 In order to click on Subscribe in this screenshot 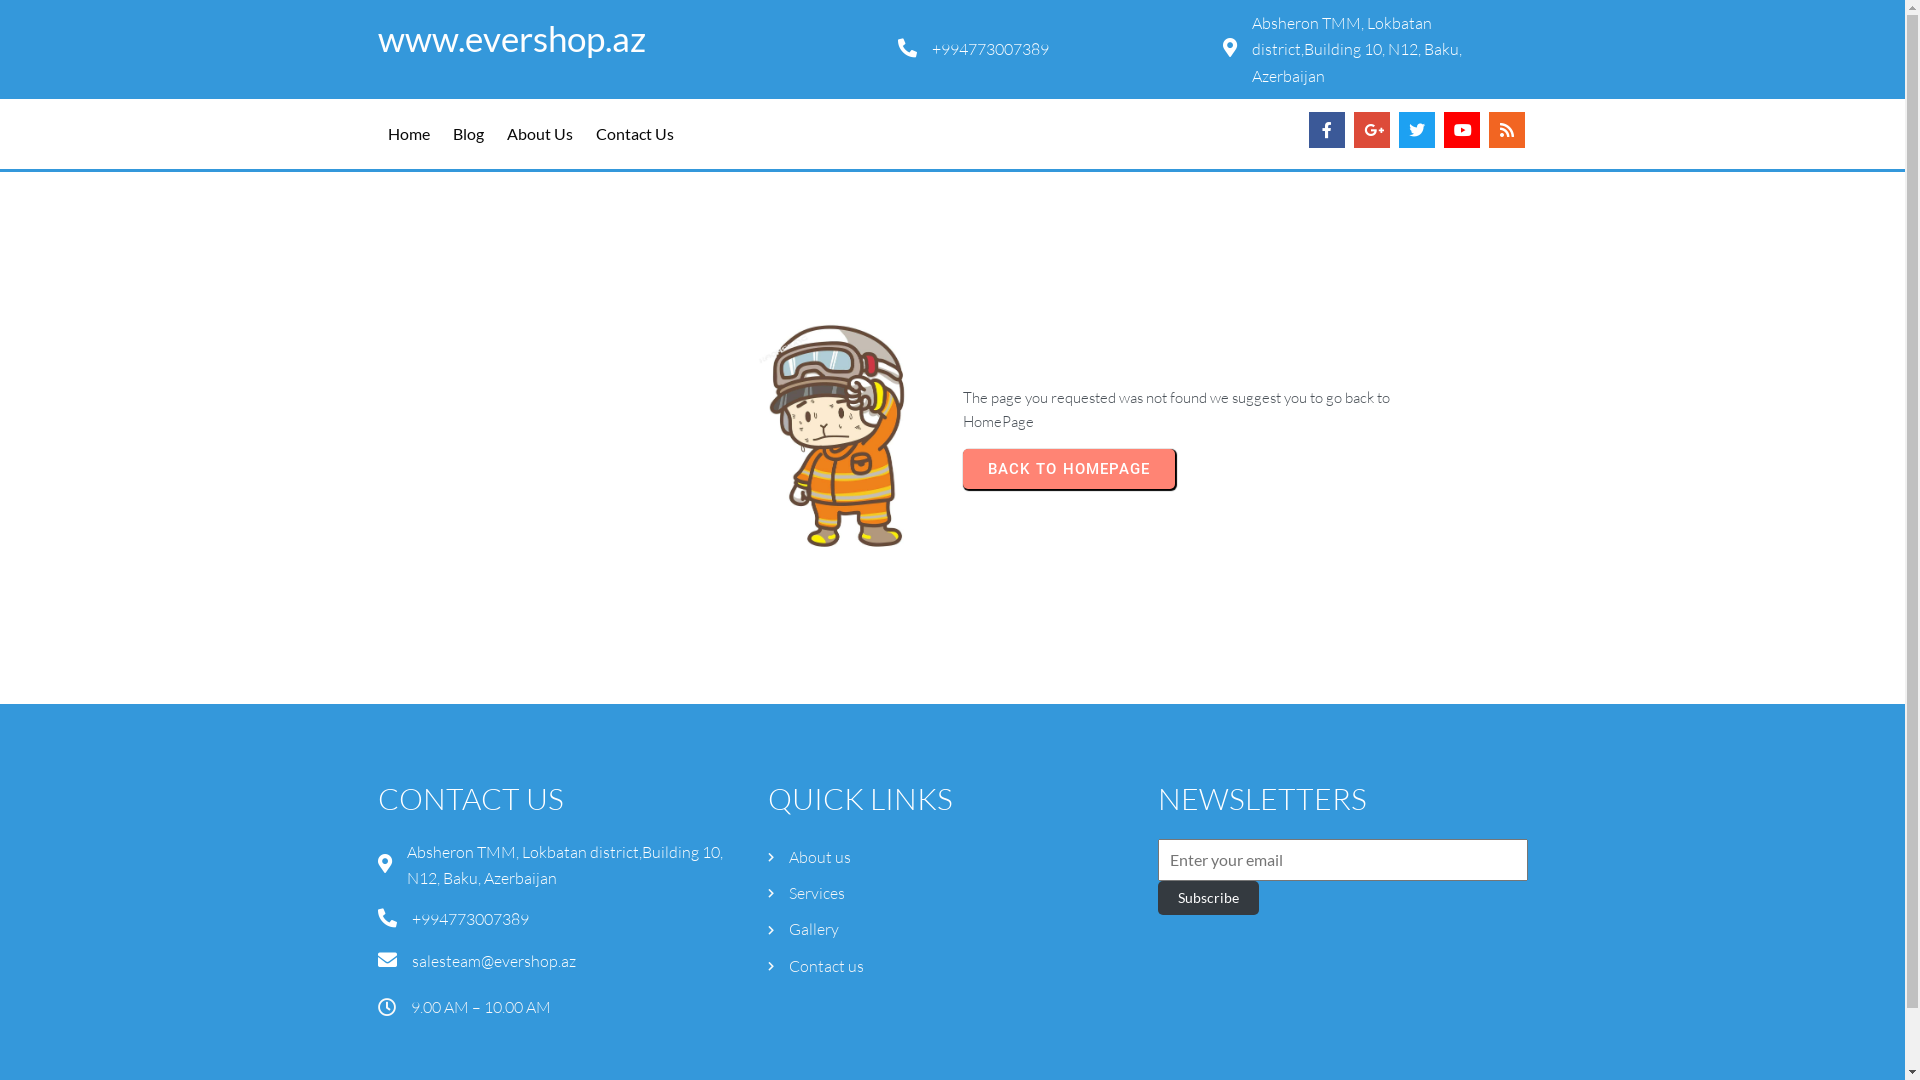, I will do `click(1208, 898)`.